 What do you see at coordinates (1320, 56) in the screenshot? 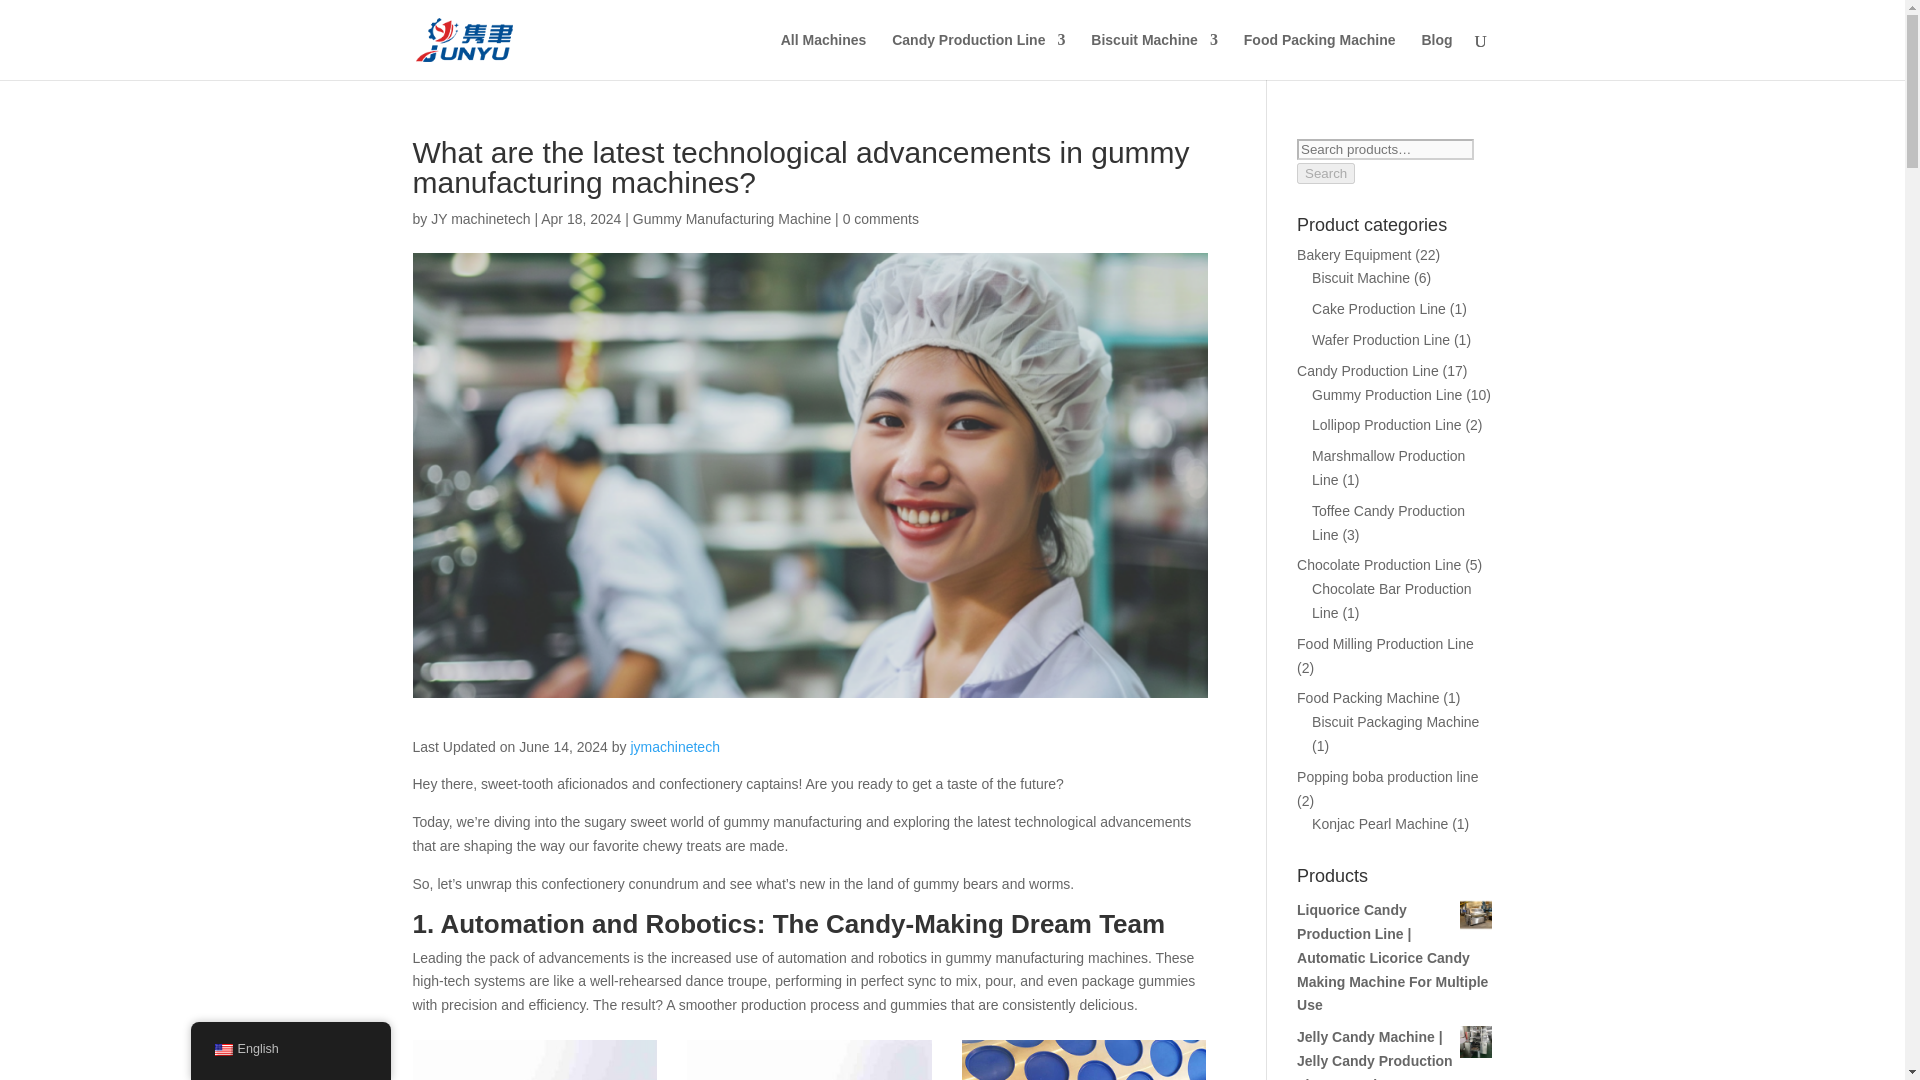
I see `Food Packing Machine` at bounding box center [1320, 56].